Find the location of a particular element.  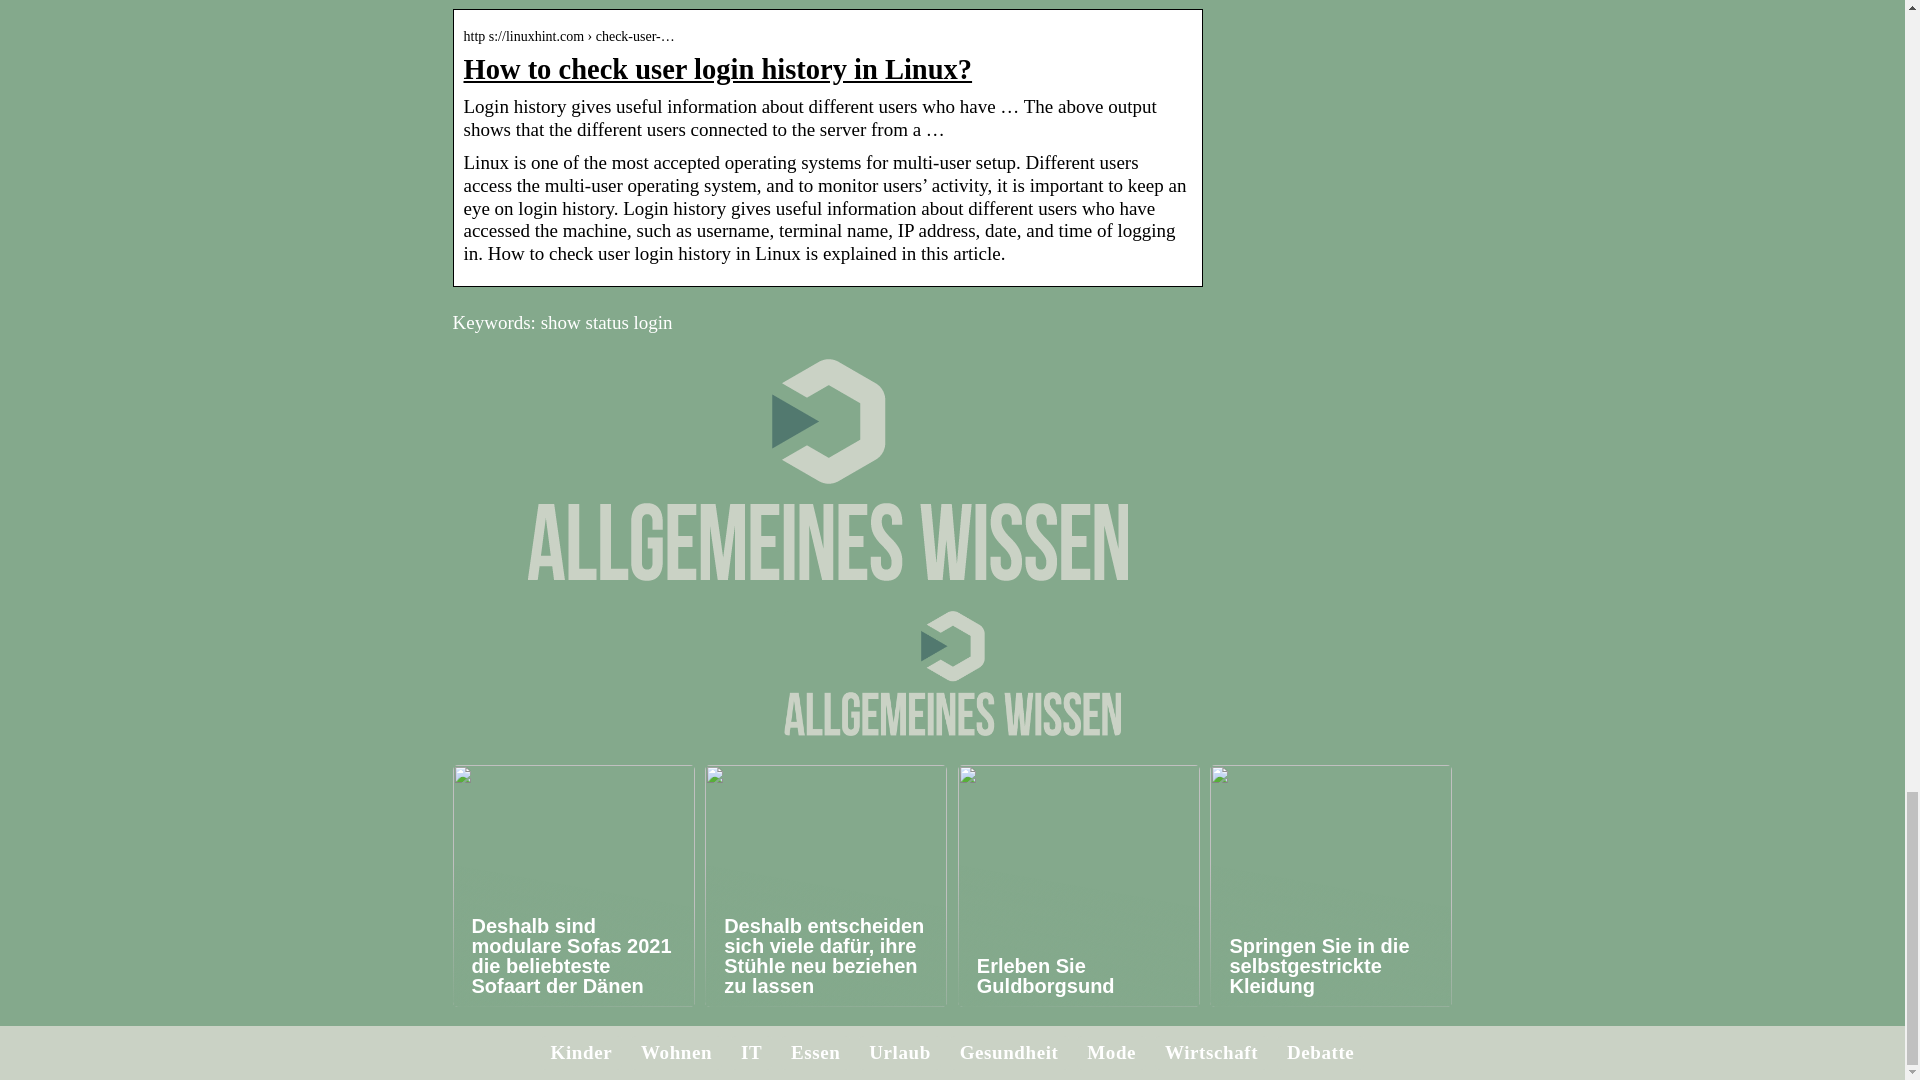

Urlaub is located at coordinates (900, 1052).